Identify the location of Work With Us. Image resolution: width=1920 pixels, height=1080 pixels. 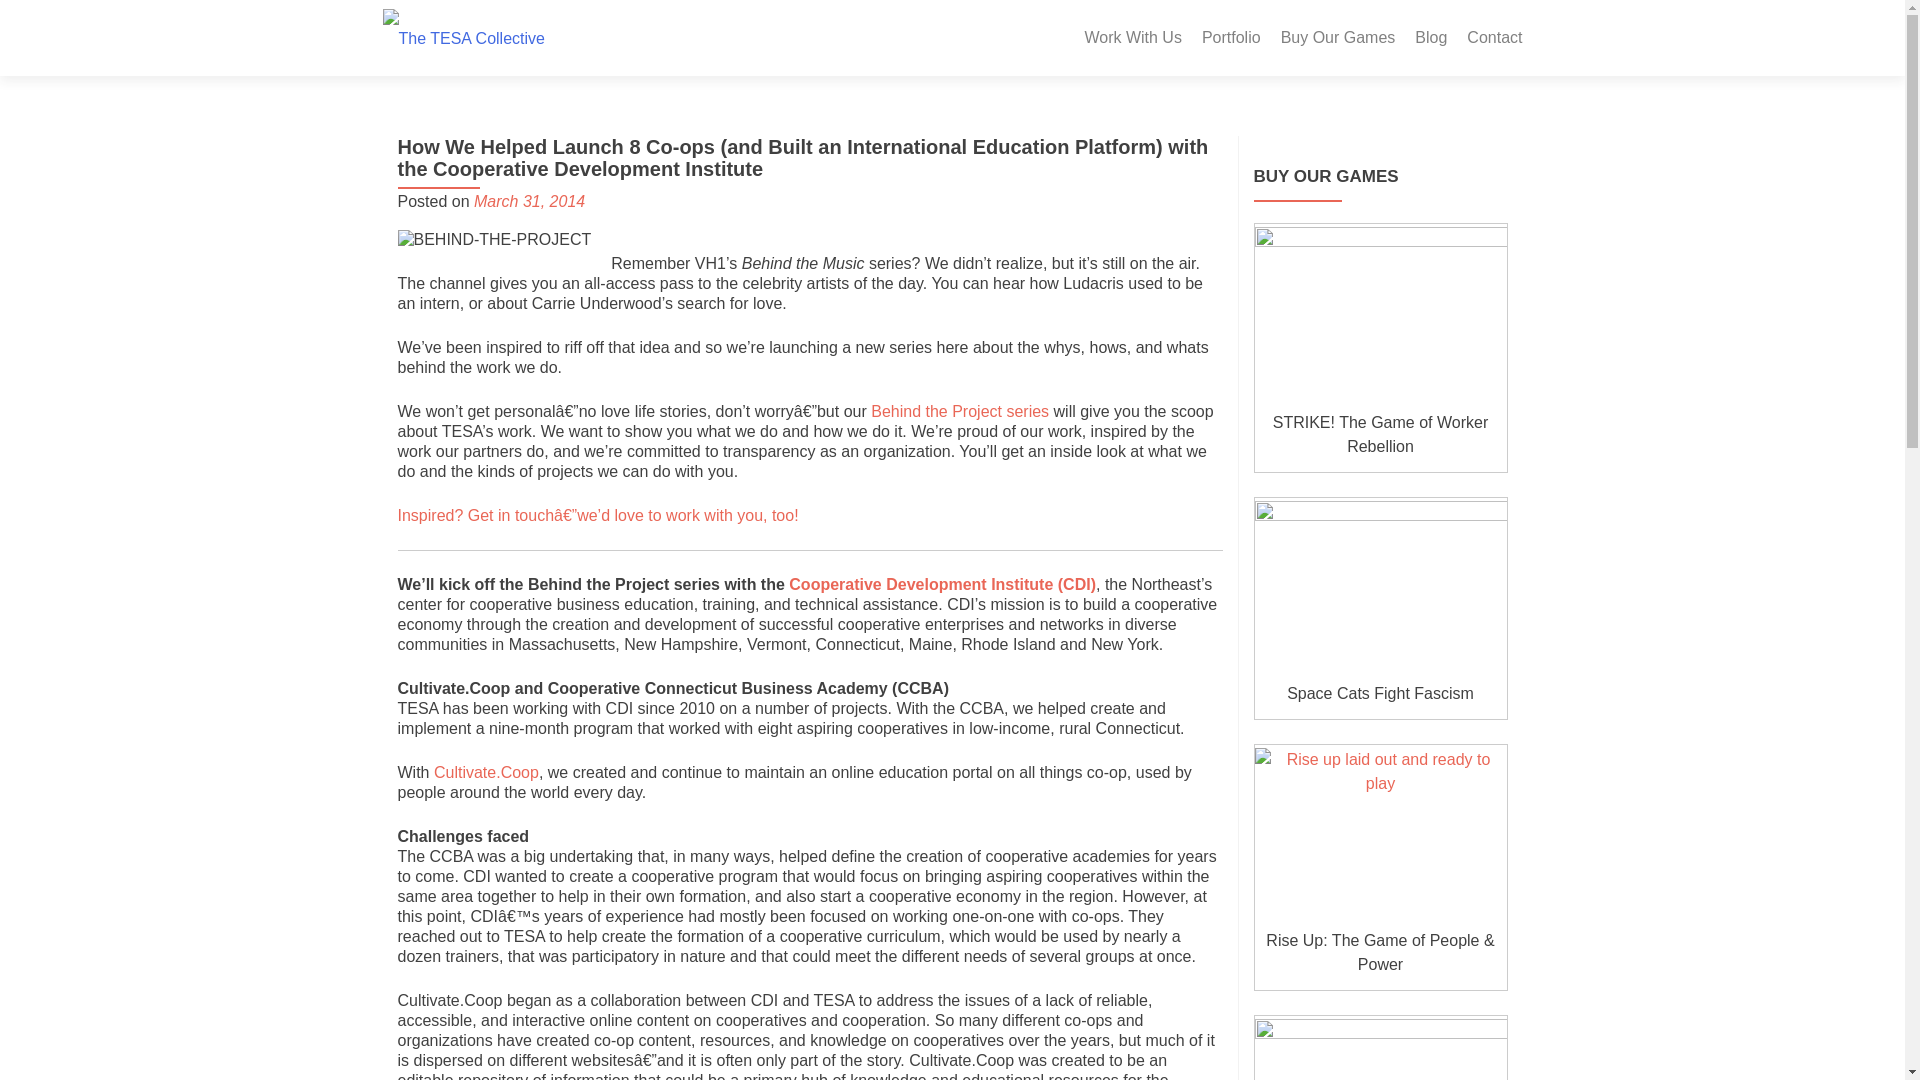
(1132, 38).